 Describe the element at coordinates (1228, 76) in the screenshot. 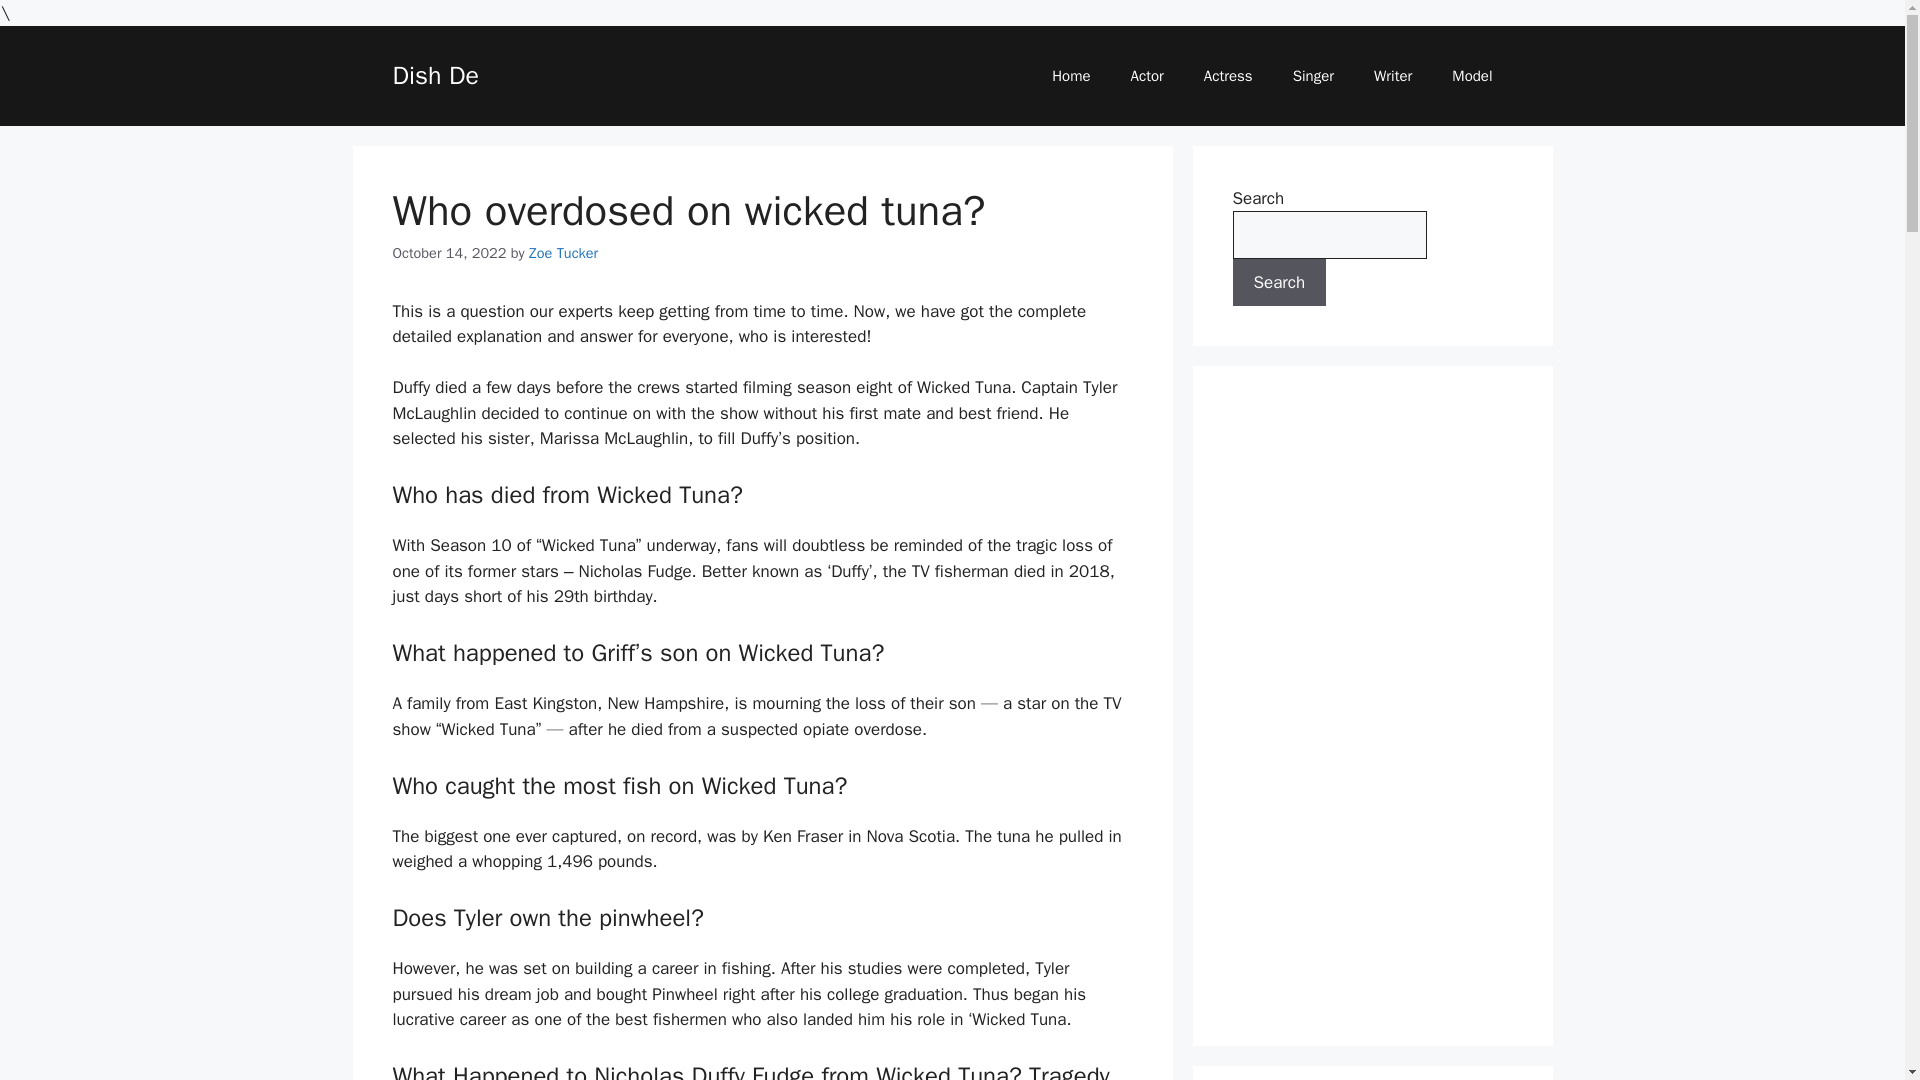

I see `Actress` at that location.